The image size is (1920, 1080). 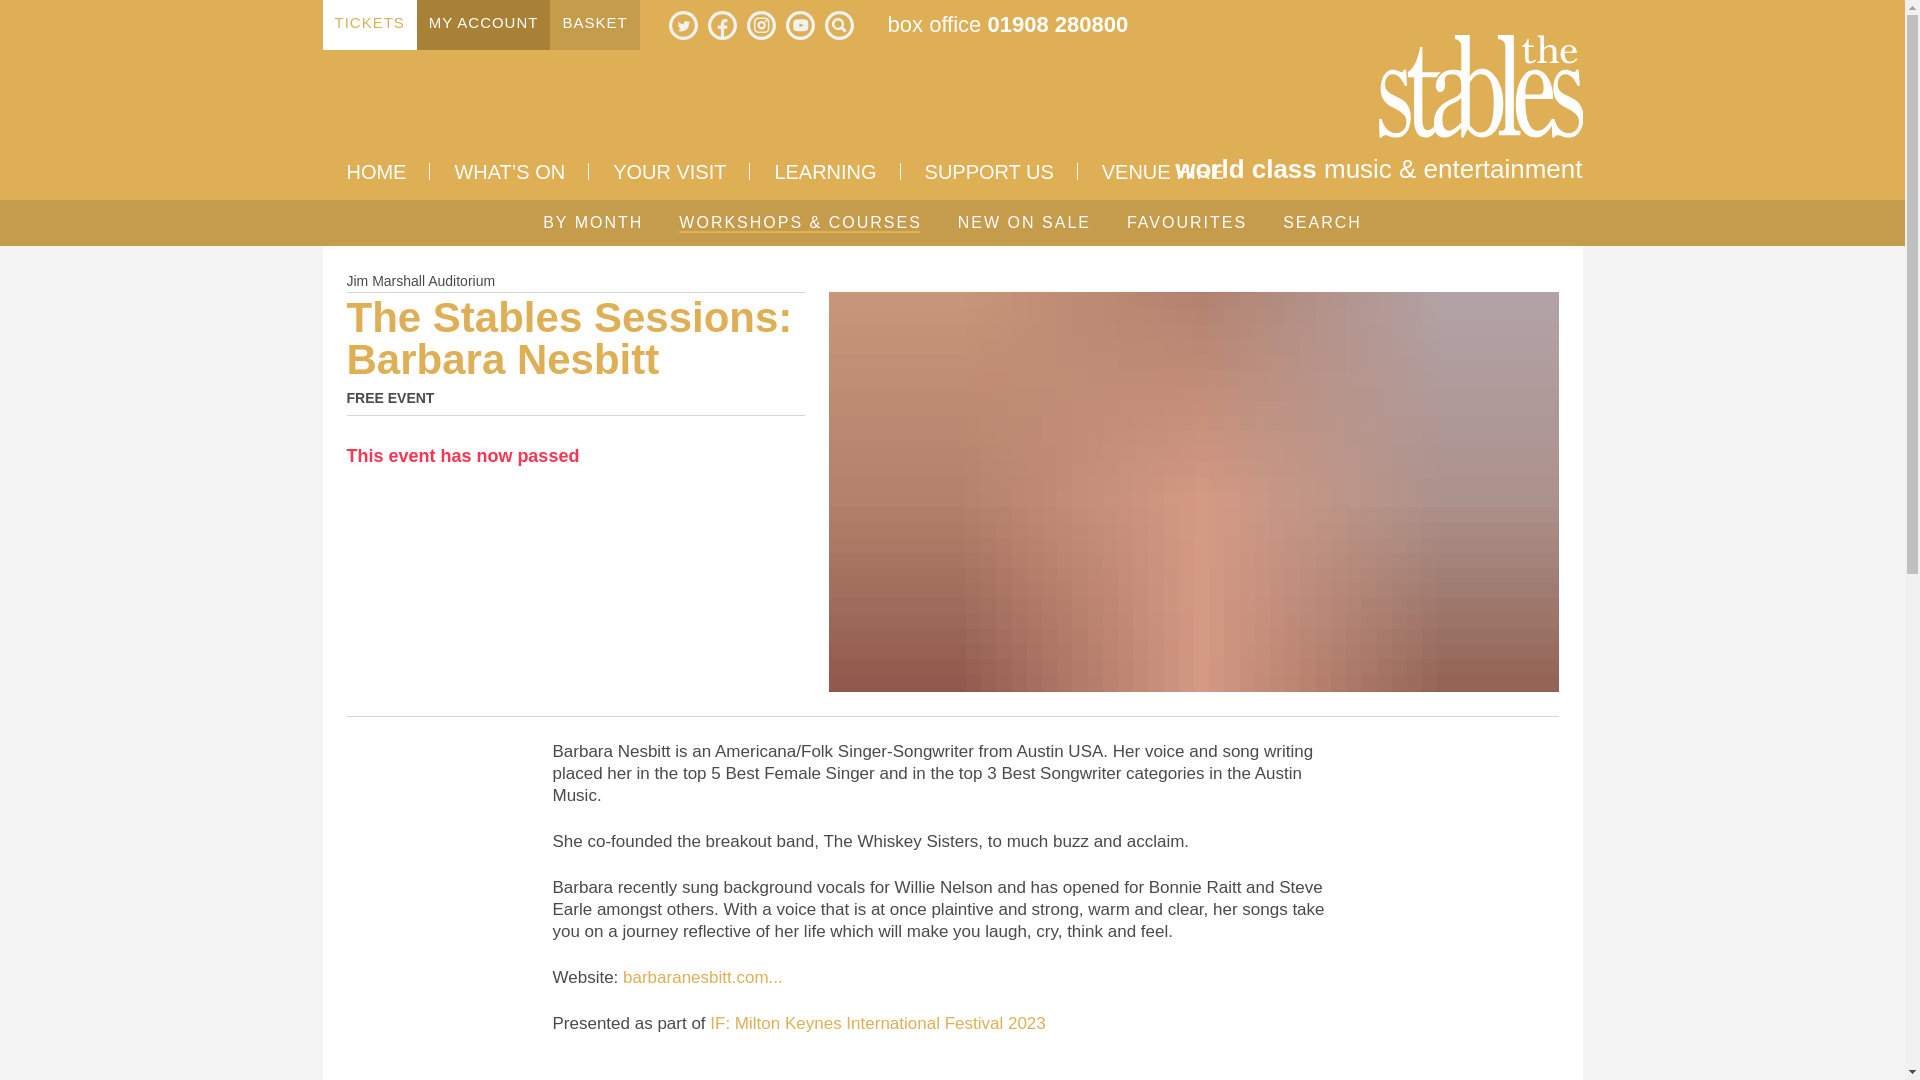 I want to click on VENUE HIRE, so click(x=1162, y=171).